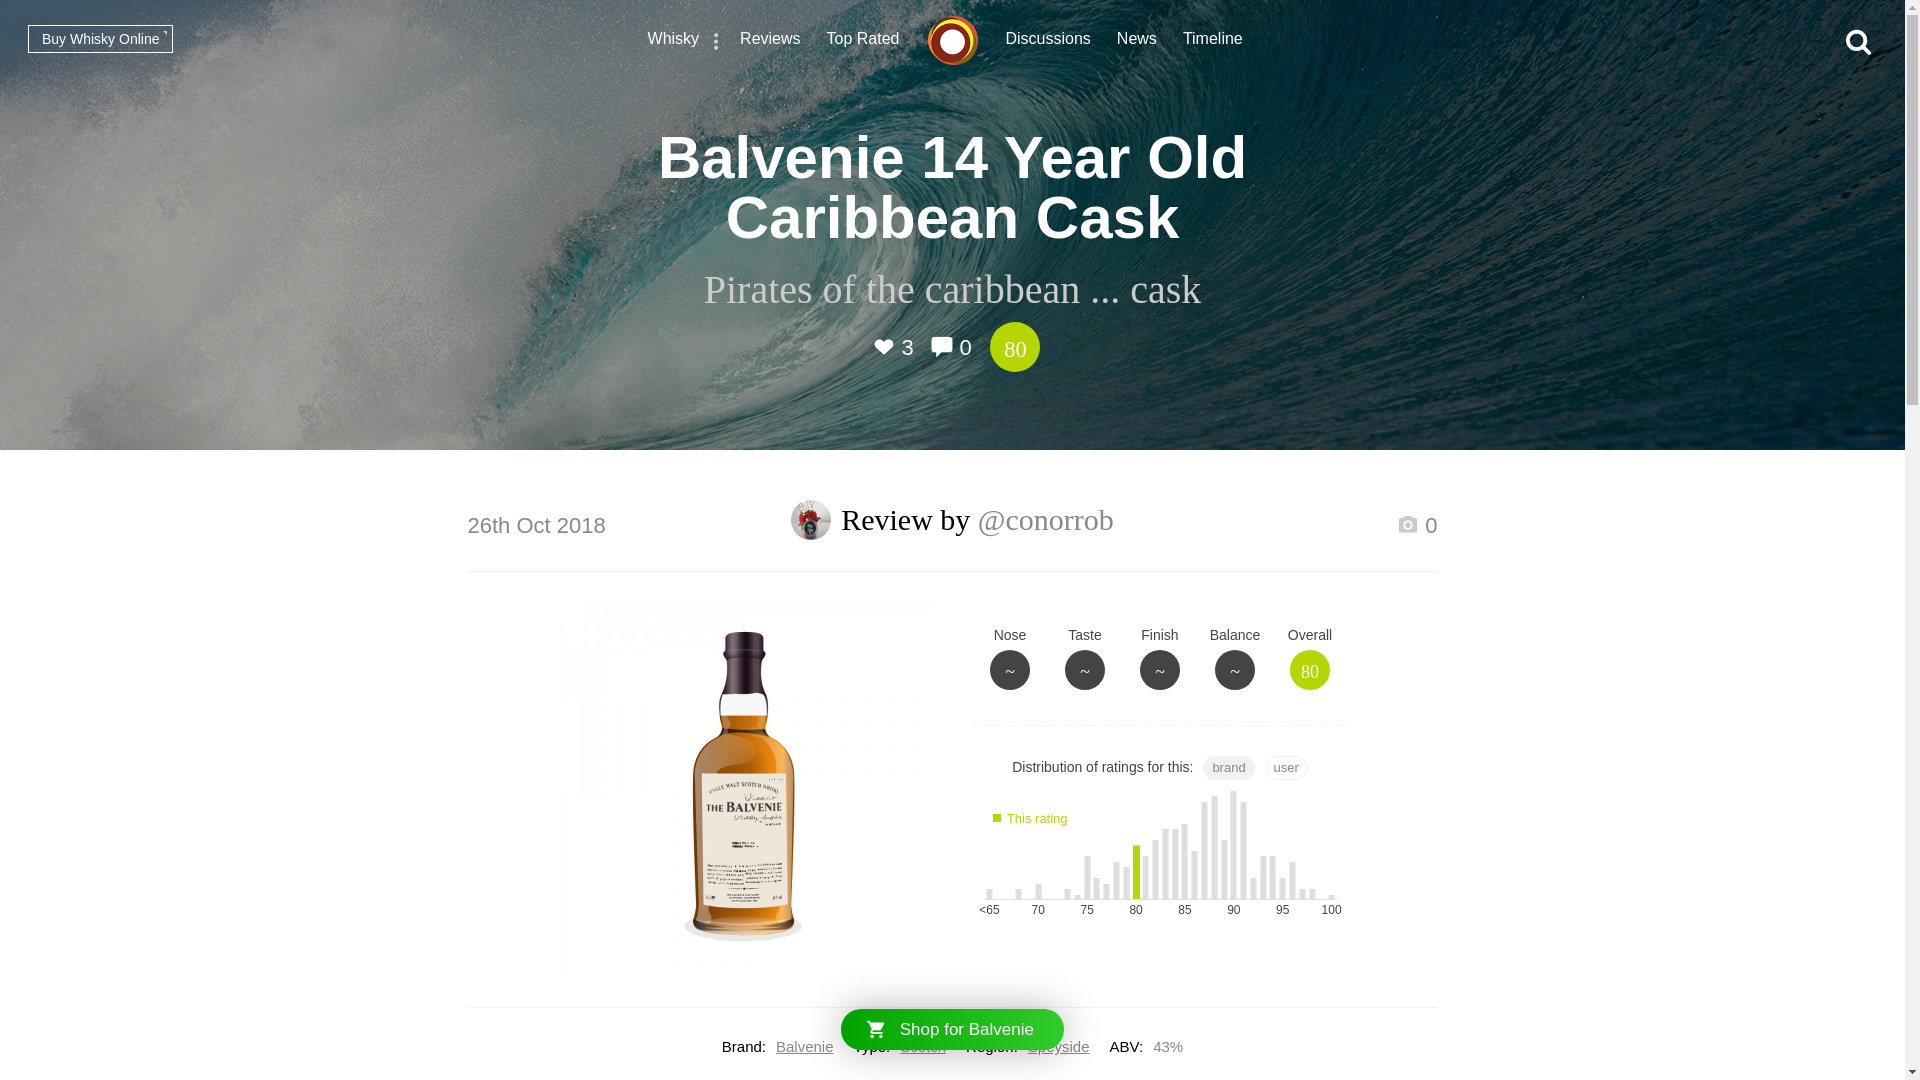 The width and height of the screenshot is (1920, 1080). Describe the element at coordinates (1858, 42) in the screenshot. I see `Search this site` at that location.